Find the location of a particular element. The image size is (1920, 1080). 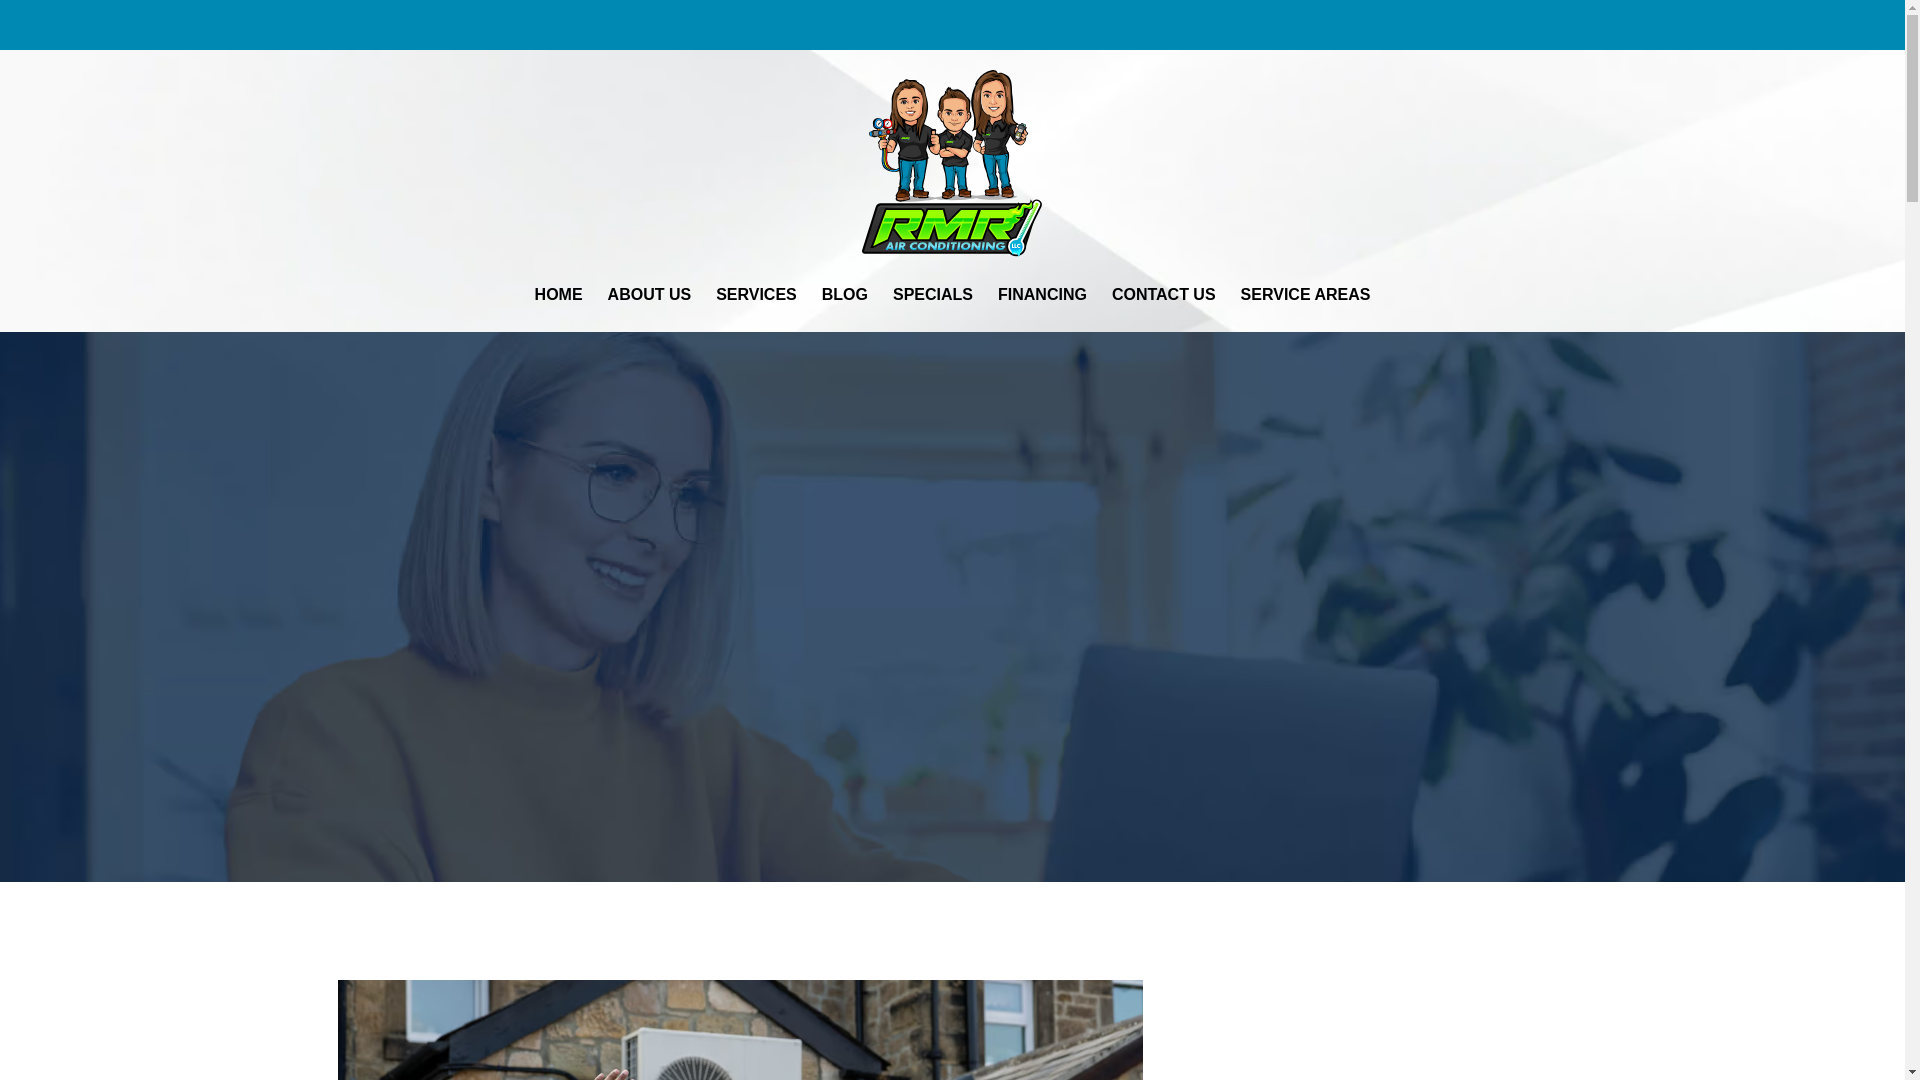

SPECIALS is located at coordinates (932, 294).